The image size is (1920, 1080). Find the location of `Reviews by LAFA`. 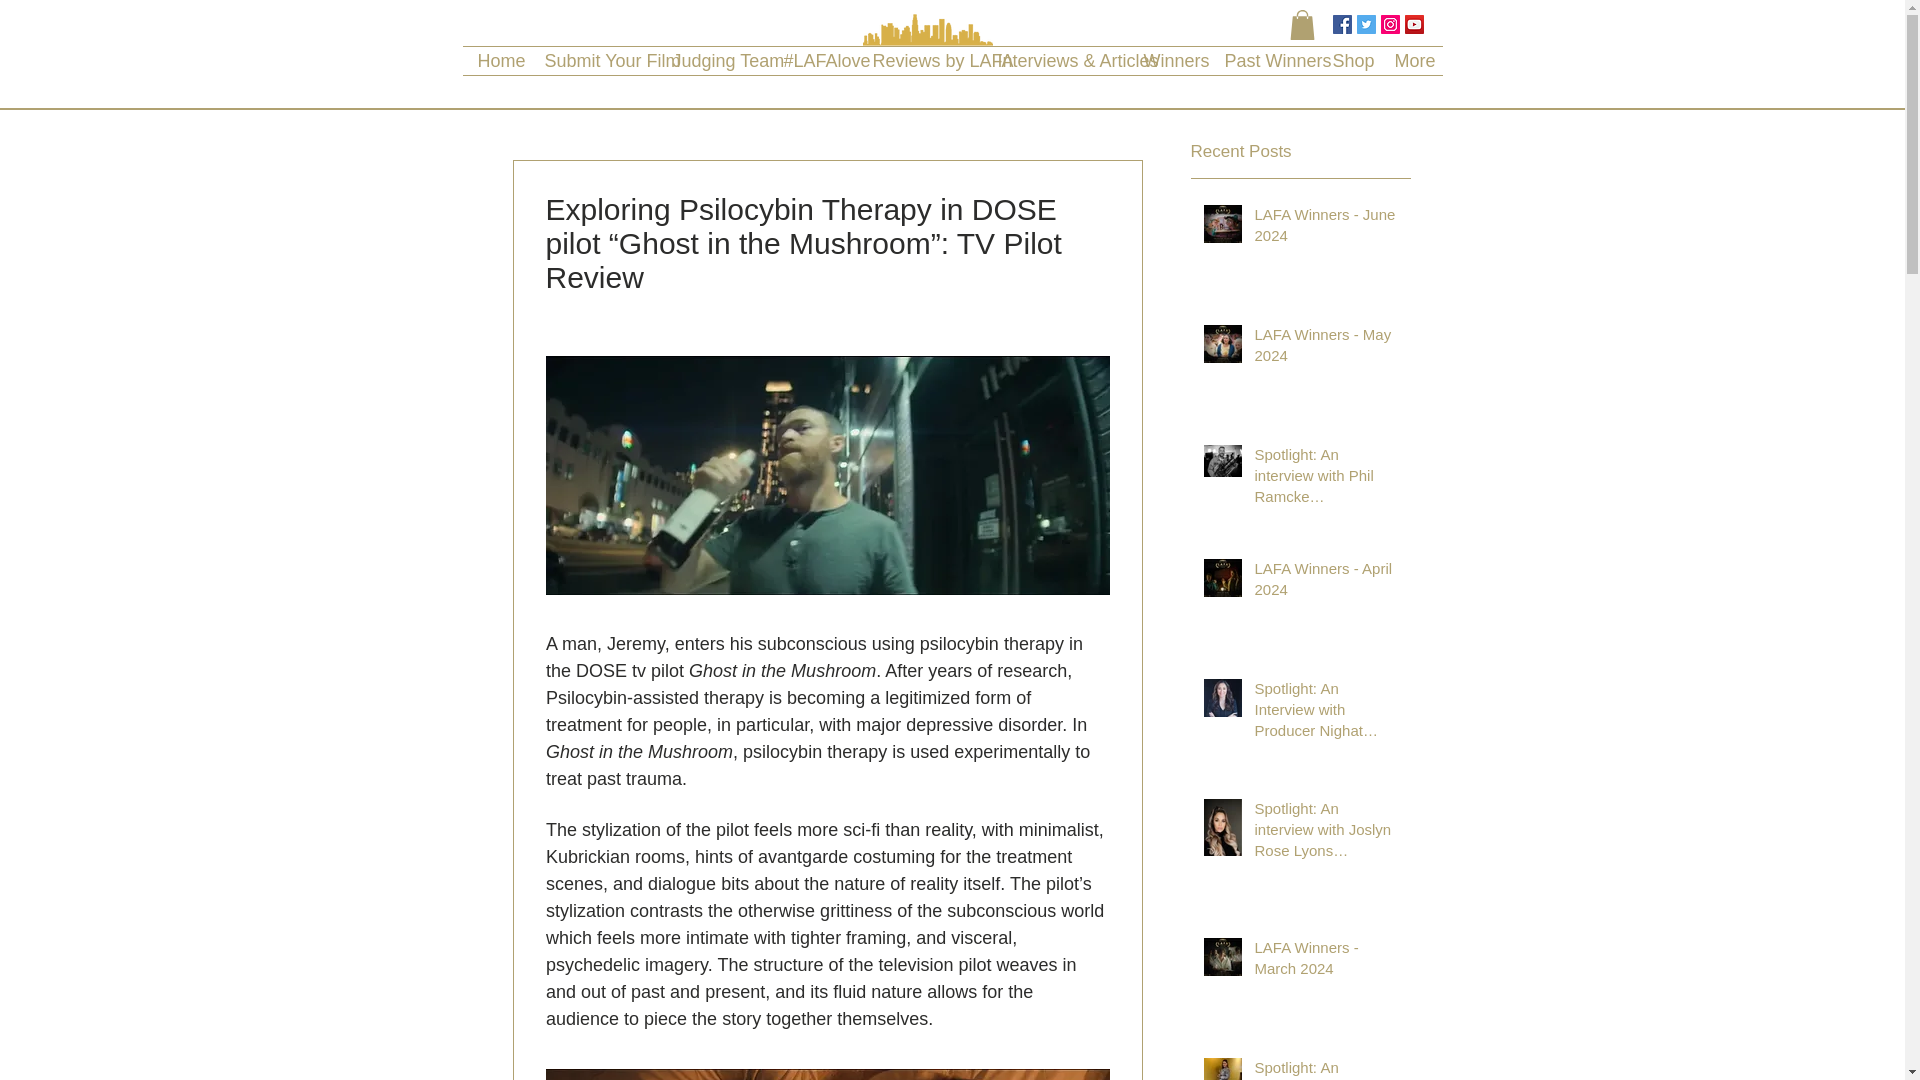

Reviews by LAFA is located at coordinates (920, 60).